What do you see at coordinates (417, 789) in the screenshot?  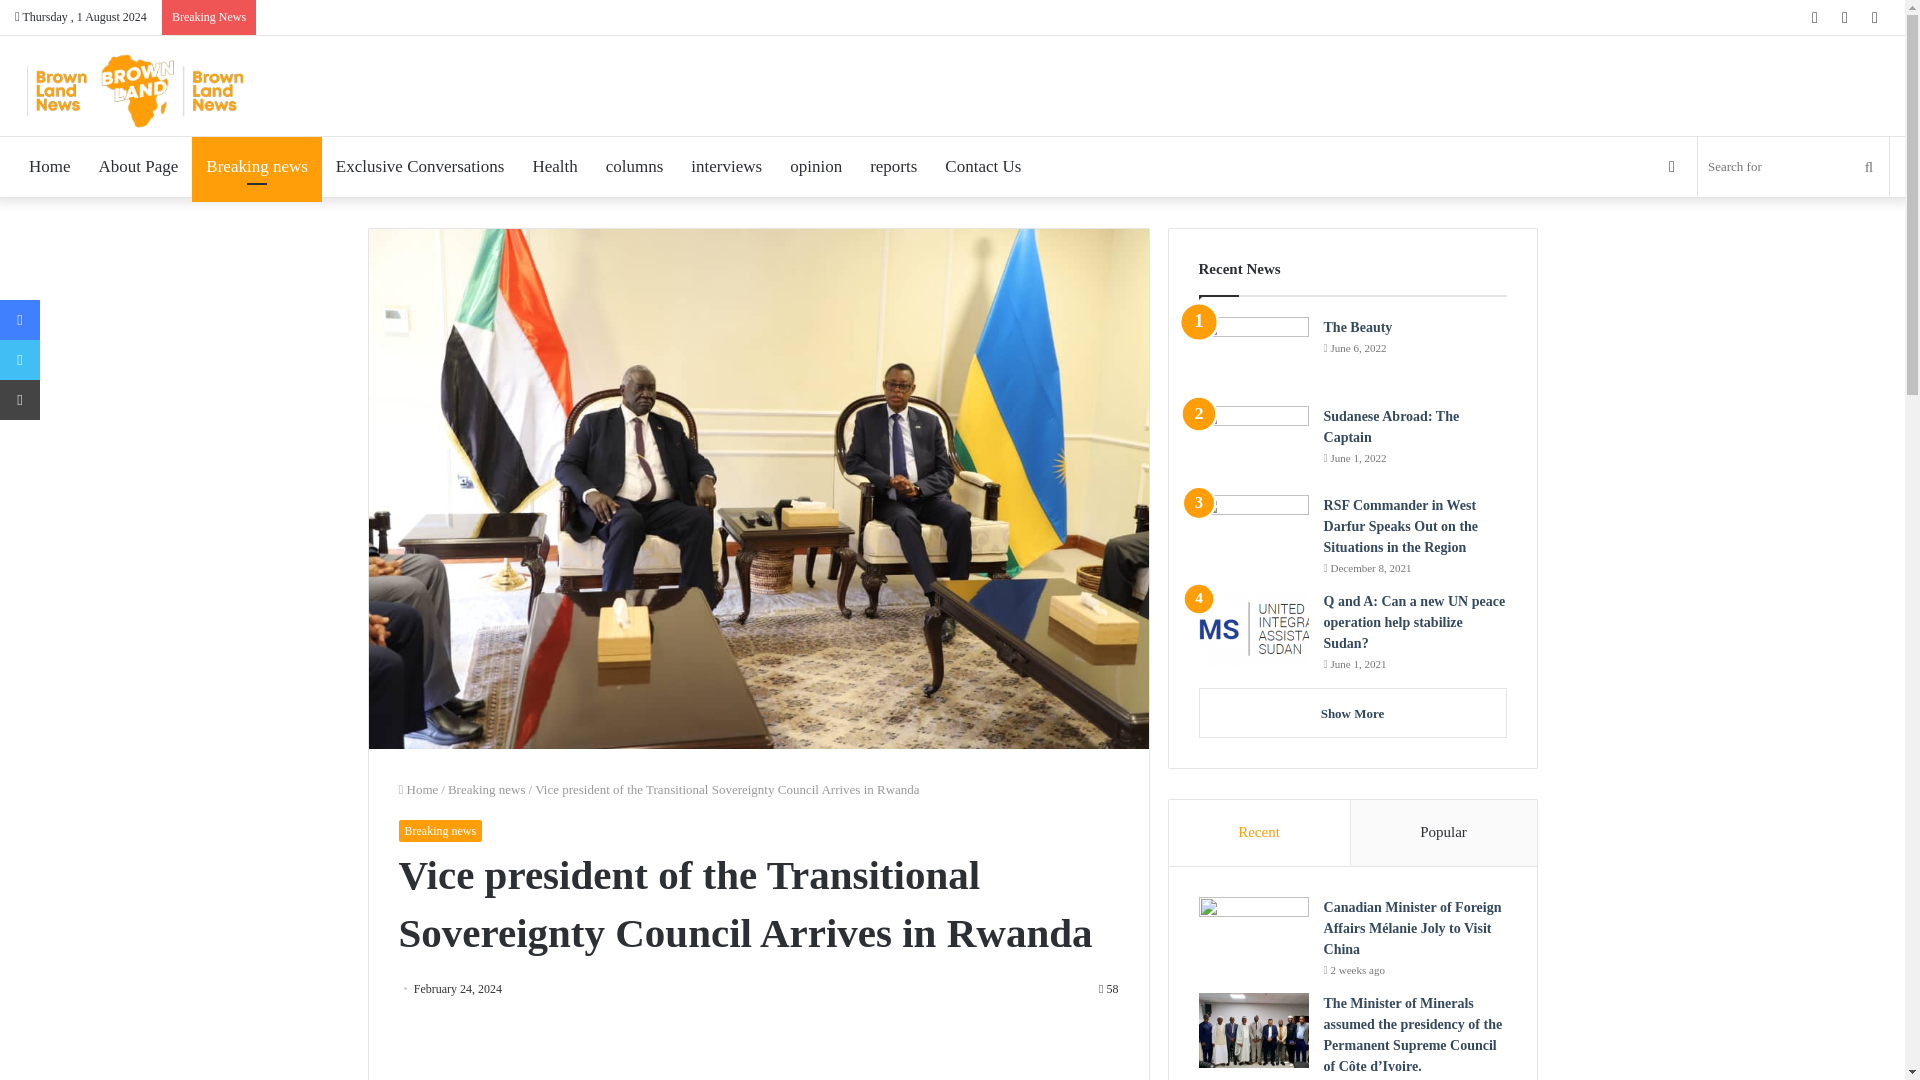 I see `Home` at bounding box center [417, 789].